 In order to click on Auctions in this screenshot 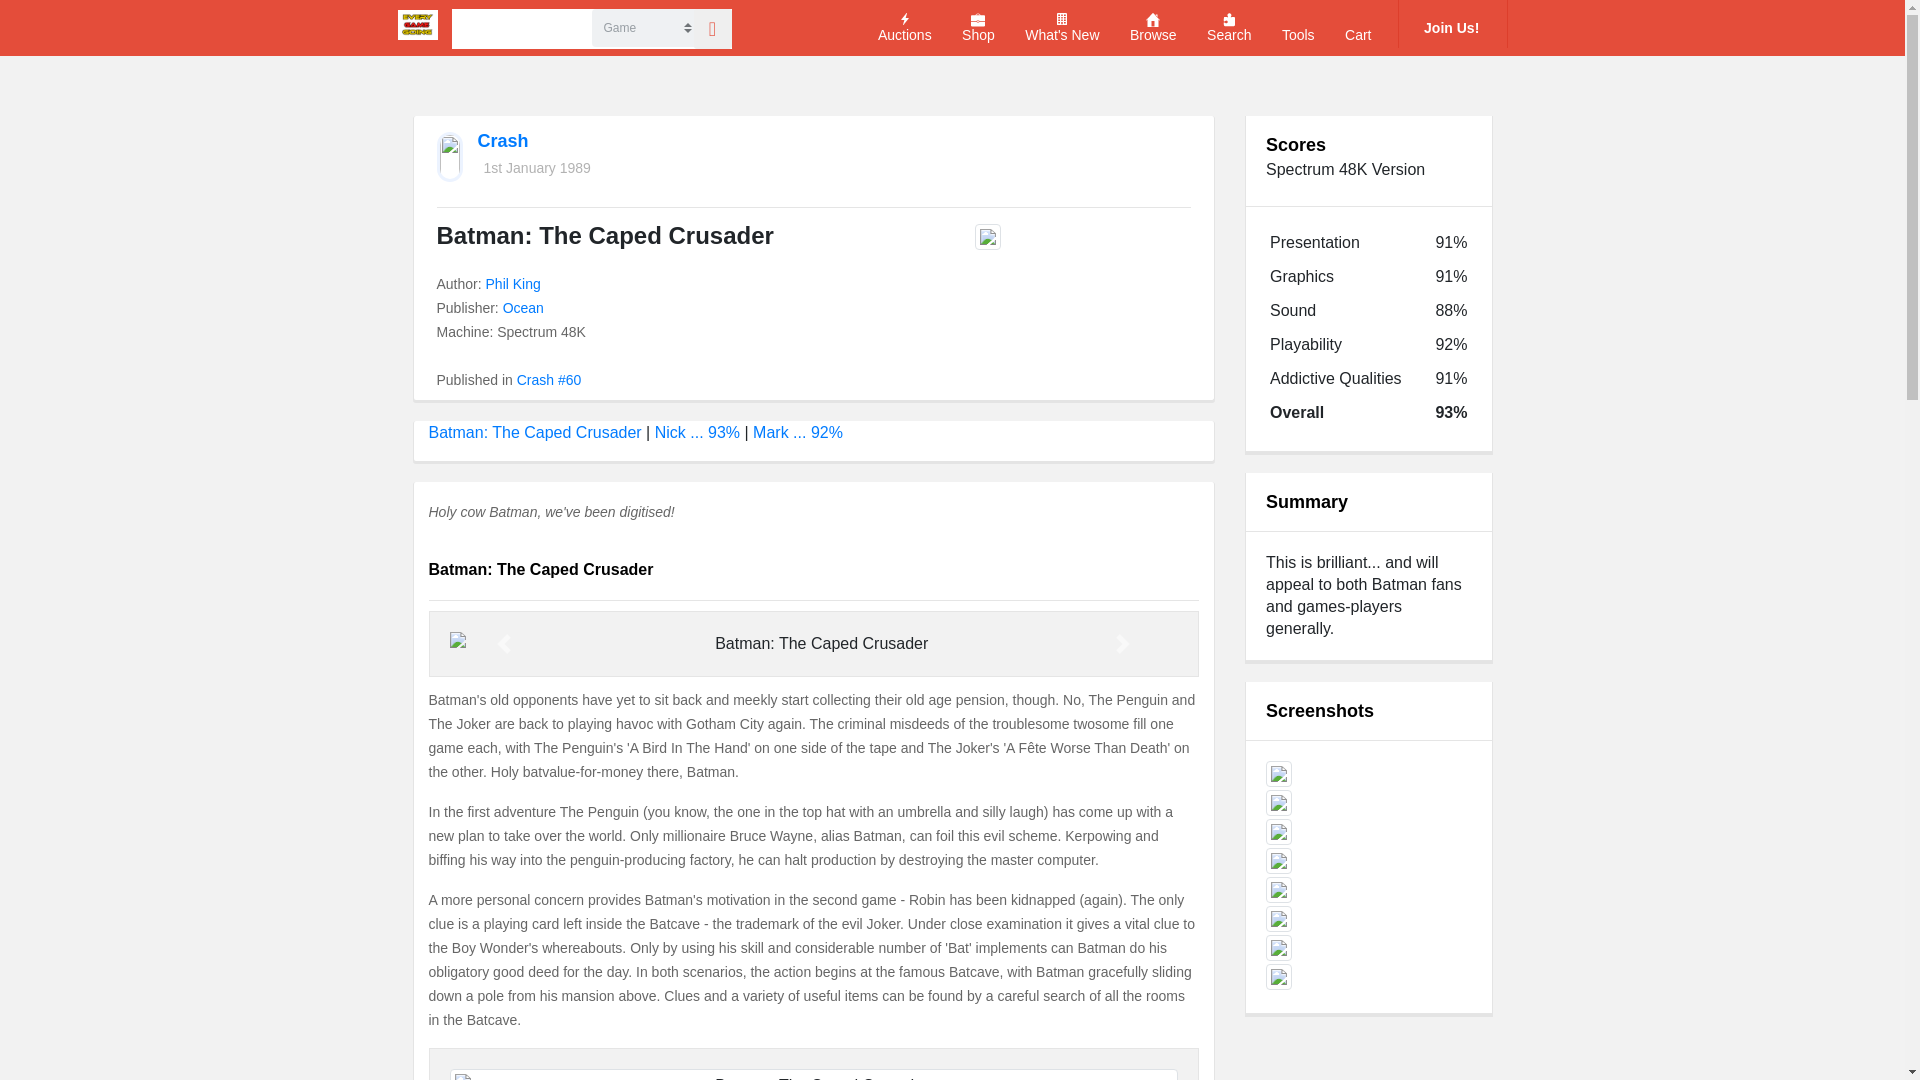, I will do `click(904, 28)`.